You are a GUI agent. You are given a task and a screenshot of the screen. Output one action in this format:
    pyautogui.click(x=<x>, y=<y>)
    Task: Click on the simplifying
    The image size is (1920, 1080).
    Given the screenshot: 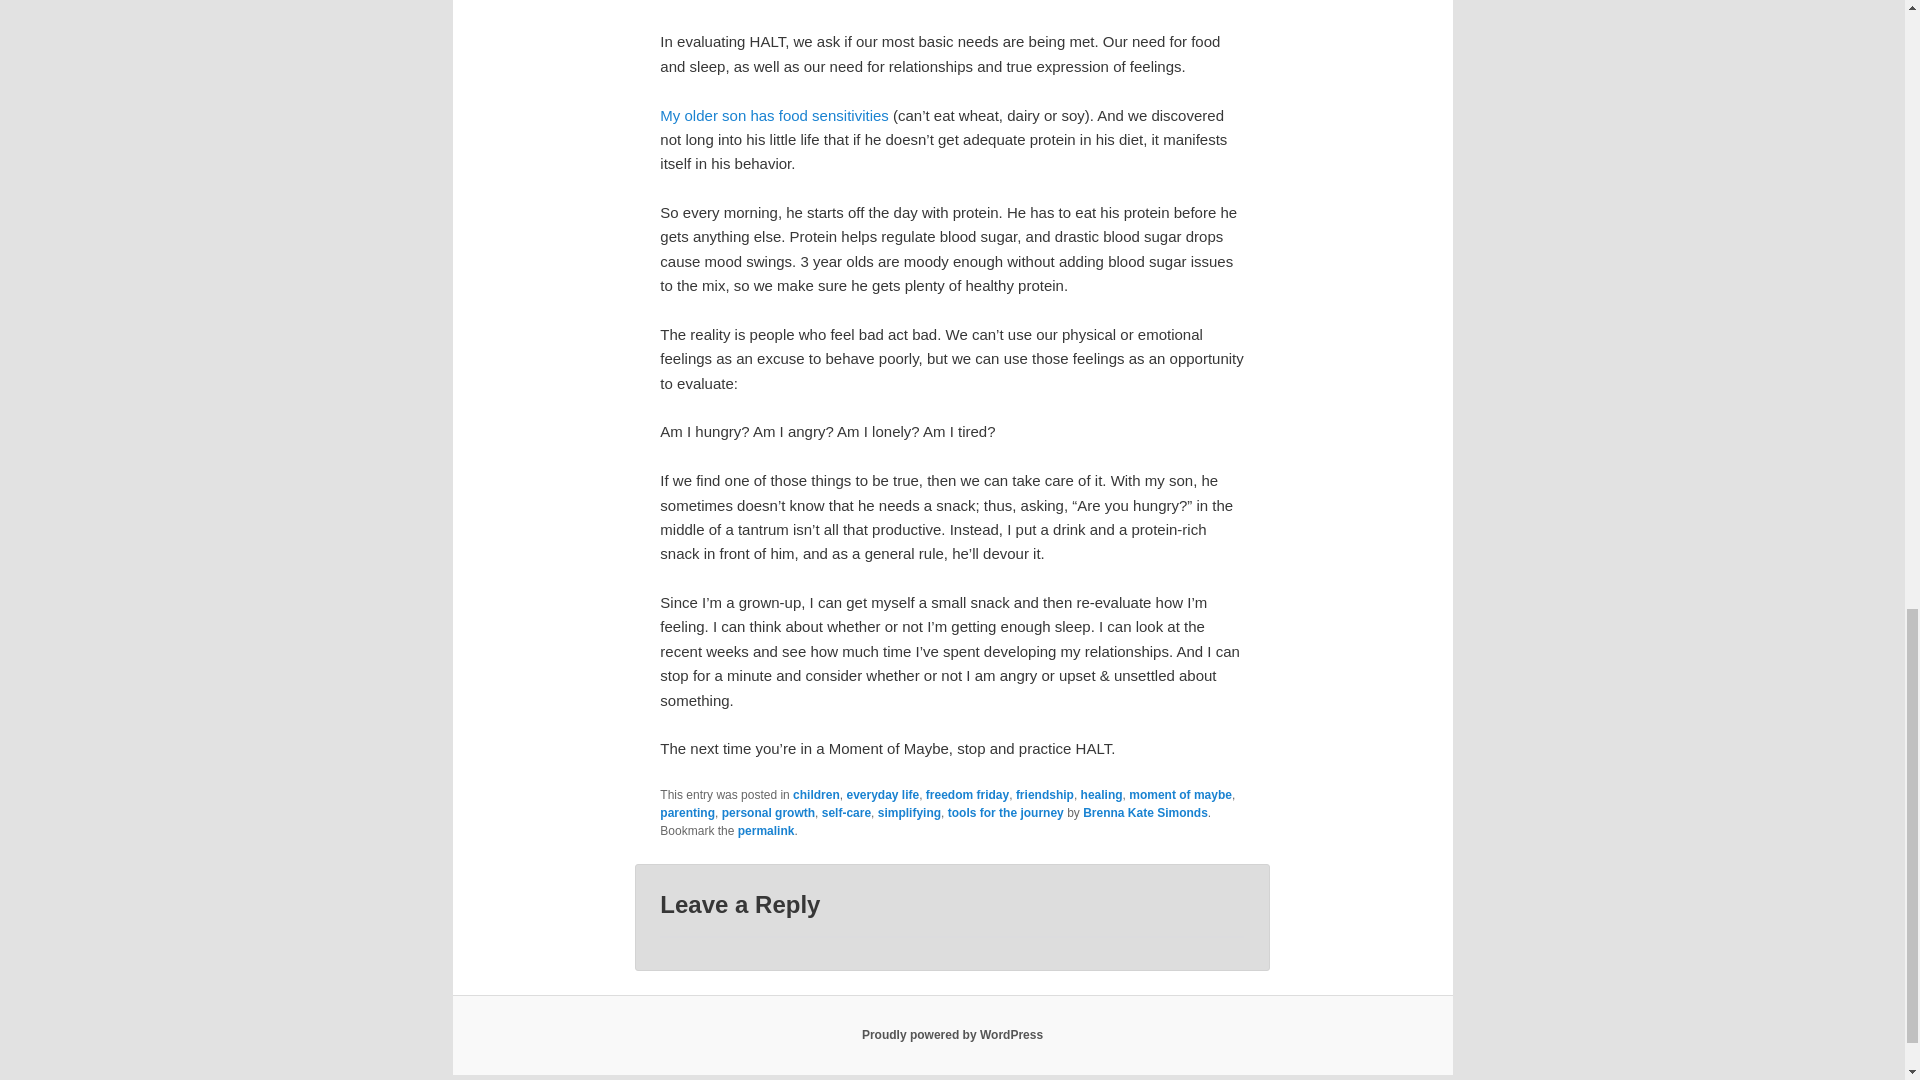 What is the action you would take?
    pyautogui.click(x=908, y=812)
    